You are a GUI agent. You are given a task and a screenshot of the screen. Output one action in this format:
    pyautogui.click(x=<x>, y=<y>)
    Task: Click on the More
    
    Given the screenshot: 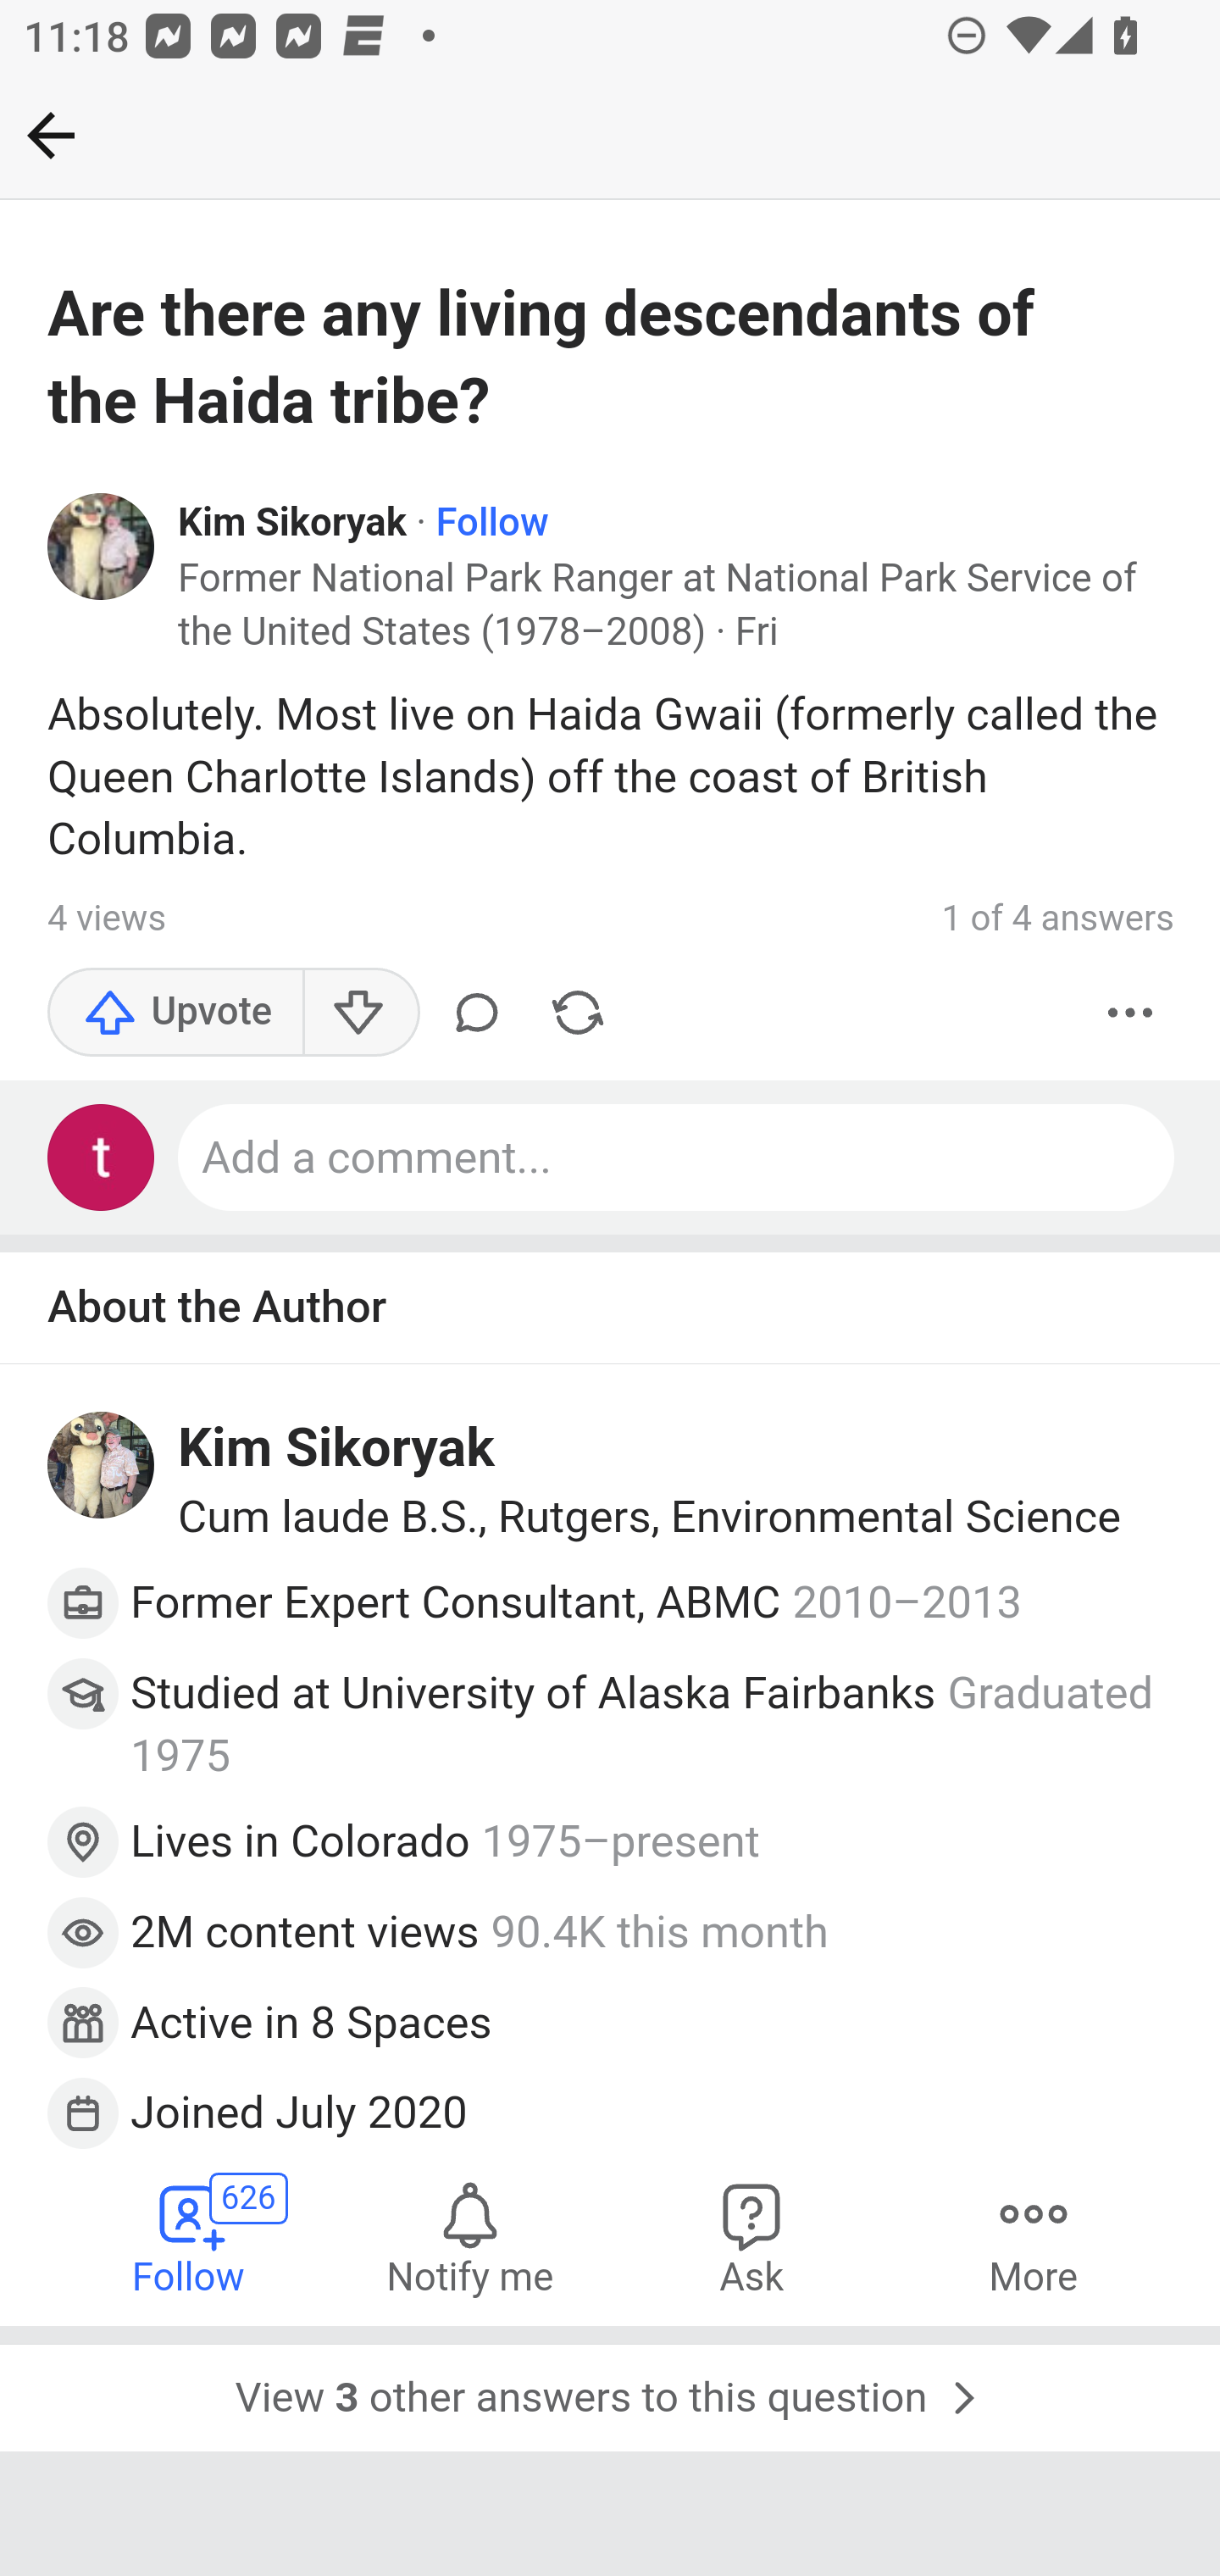 What is the action you would take?
    pyautogui.click(x=1033, y=2237)
    